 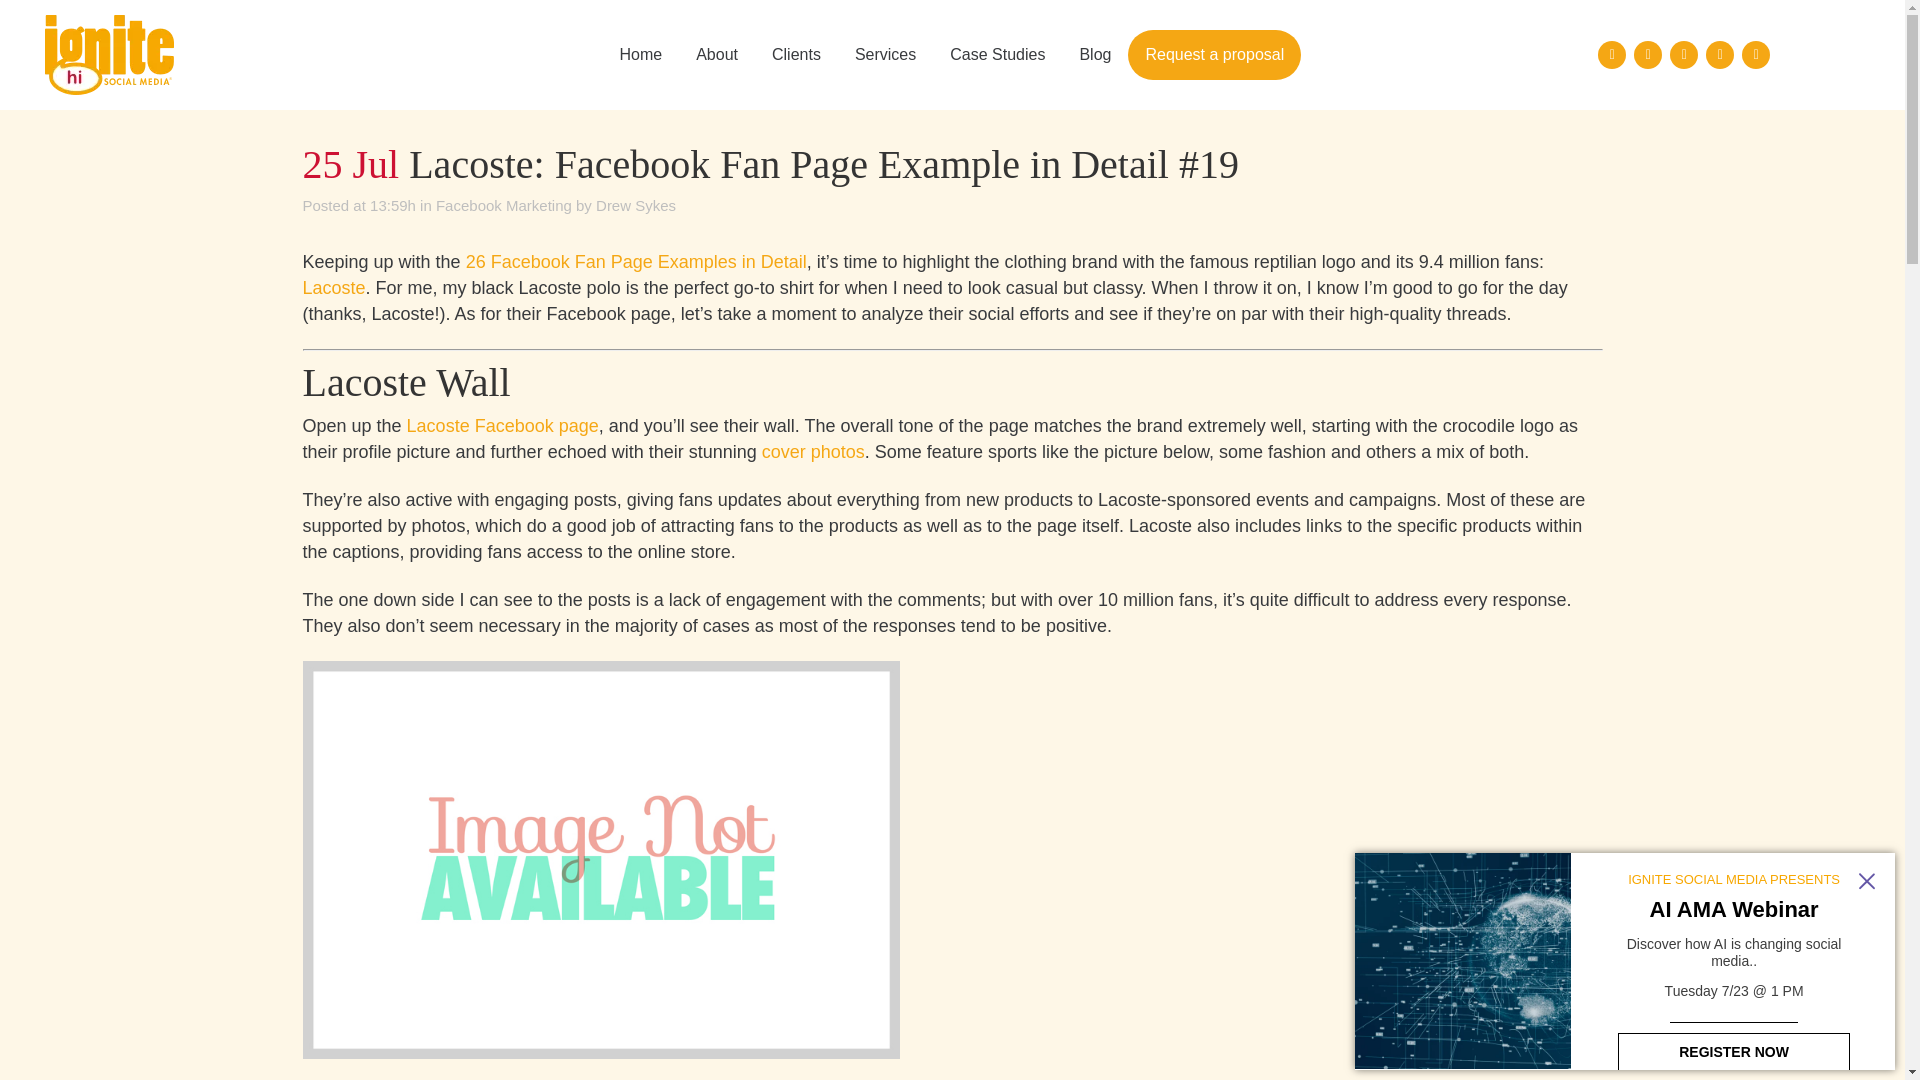 What do you see at coordinates (504, 204) in the screenshot?
I see `Facebook Marketing` at bounding box center [504, 204].